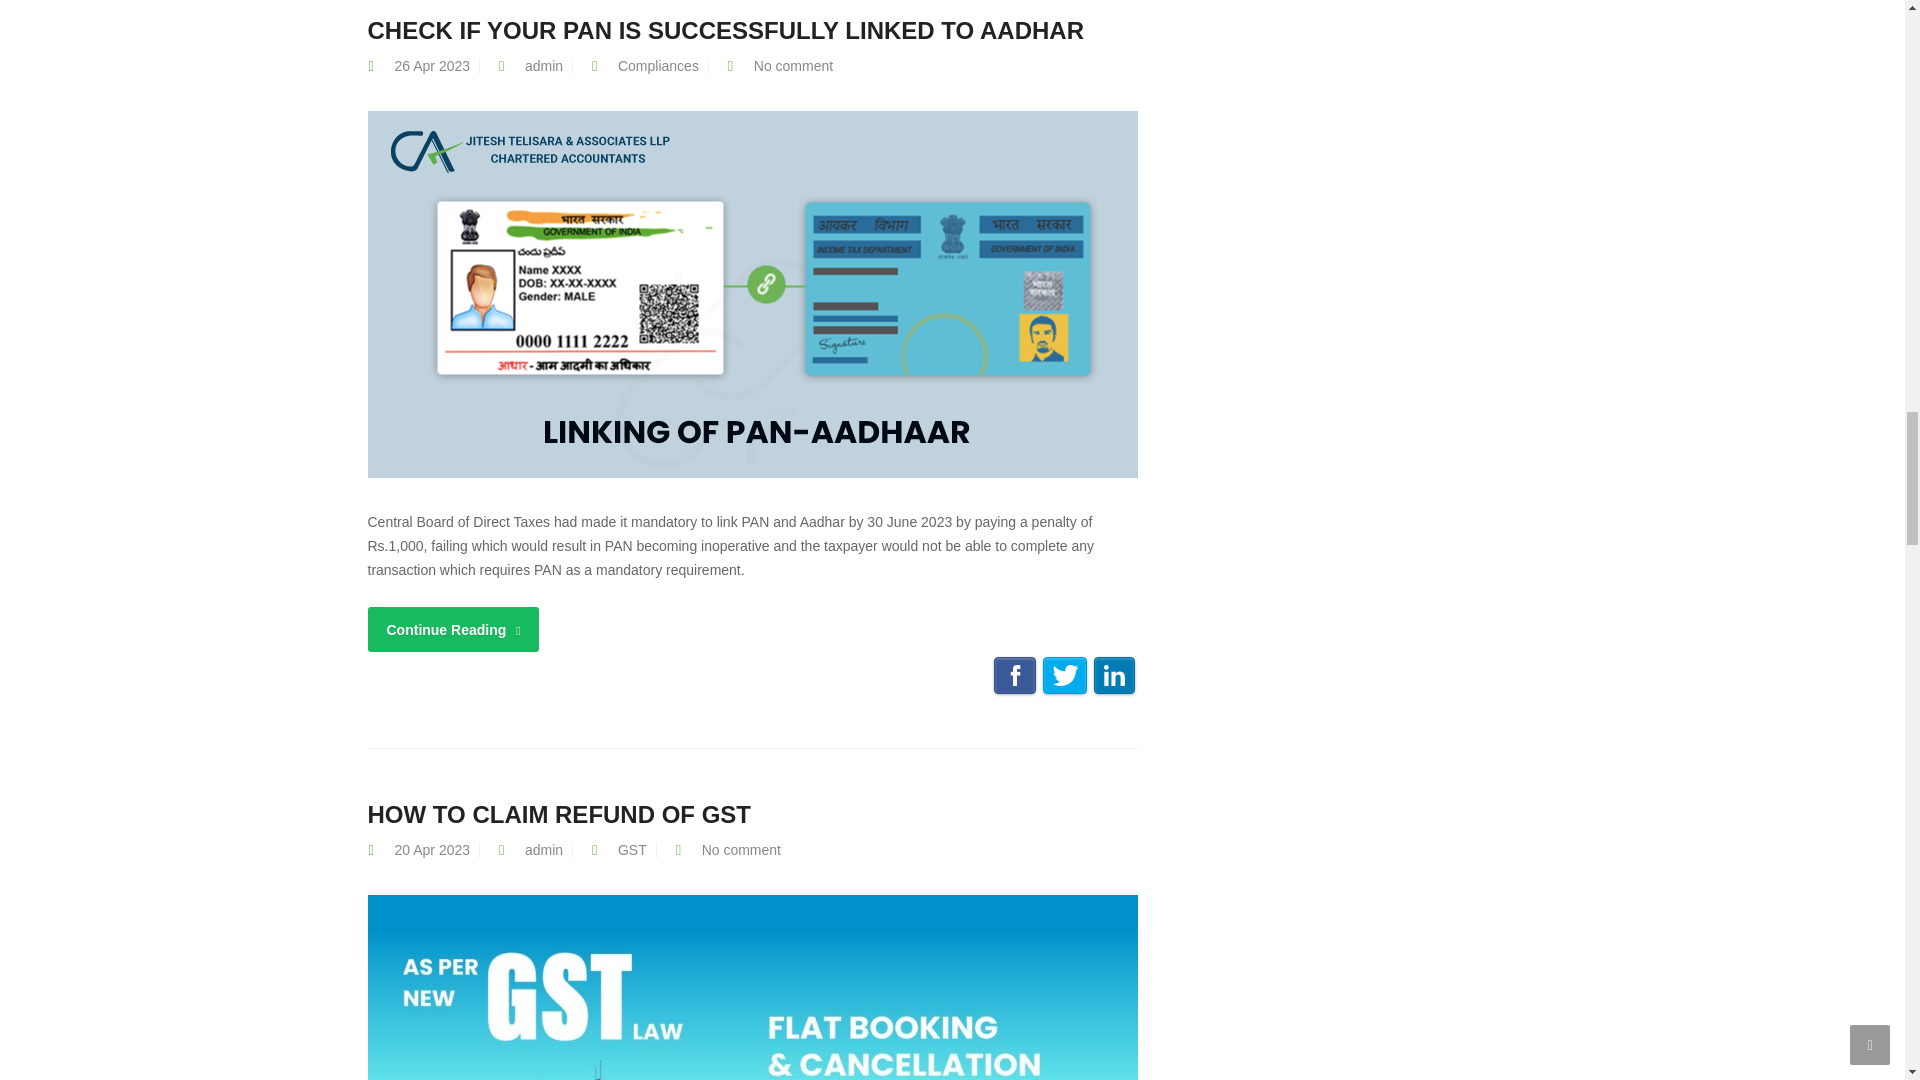  Describe the element at coordinates (543, 66) in the screenshot. I see `View all posts by admin` at that location.